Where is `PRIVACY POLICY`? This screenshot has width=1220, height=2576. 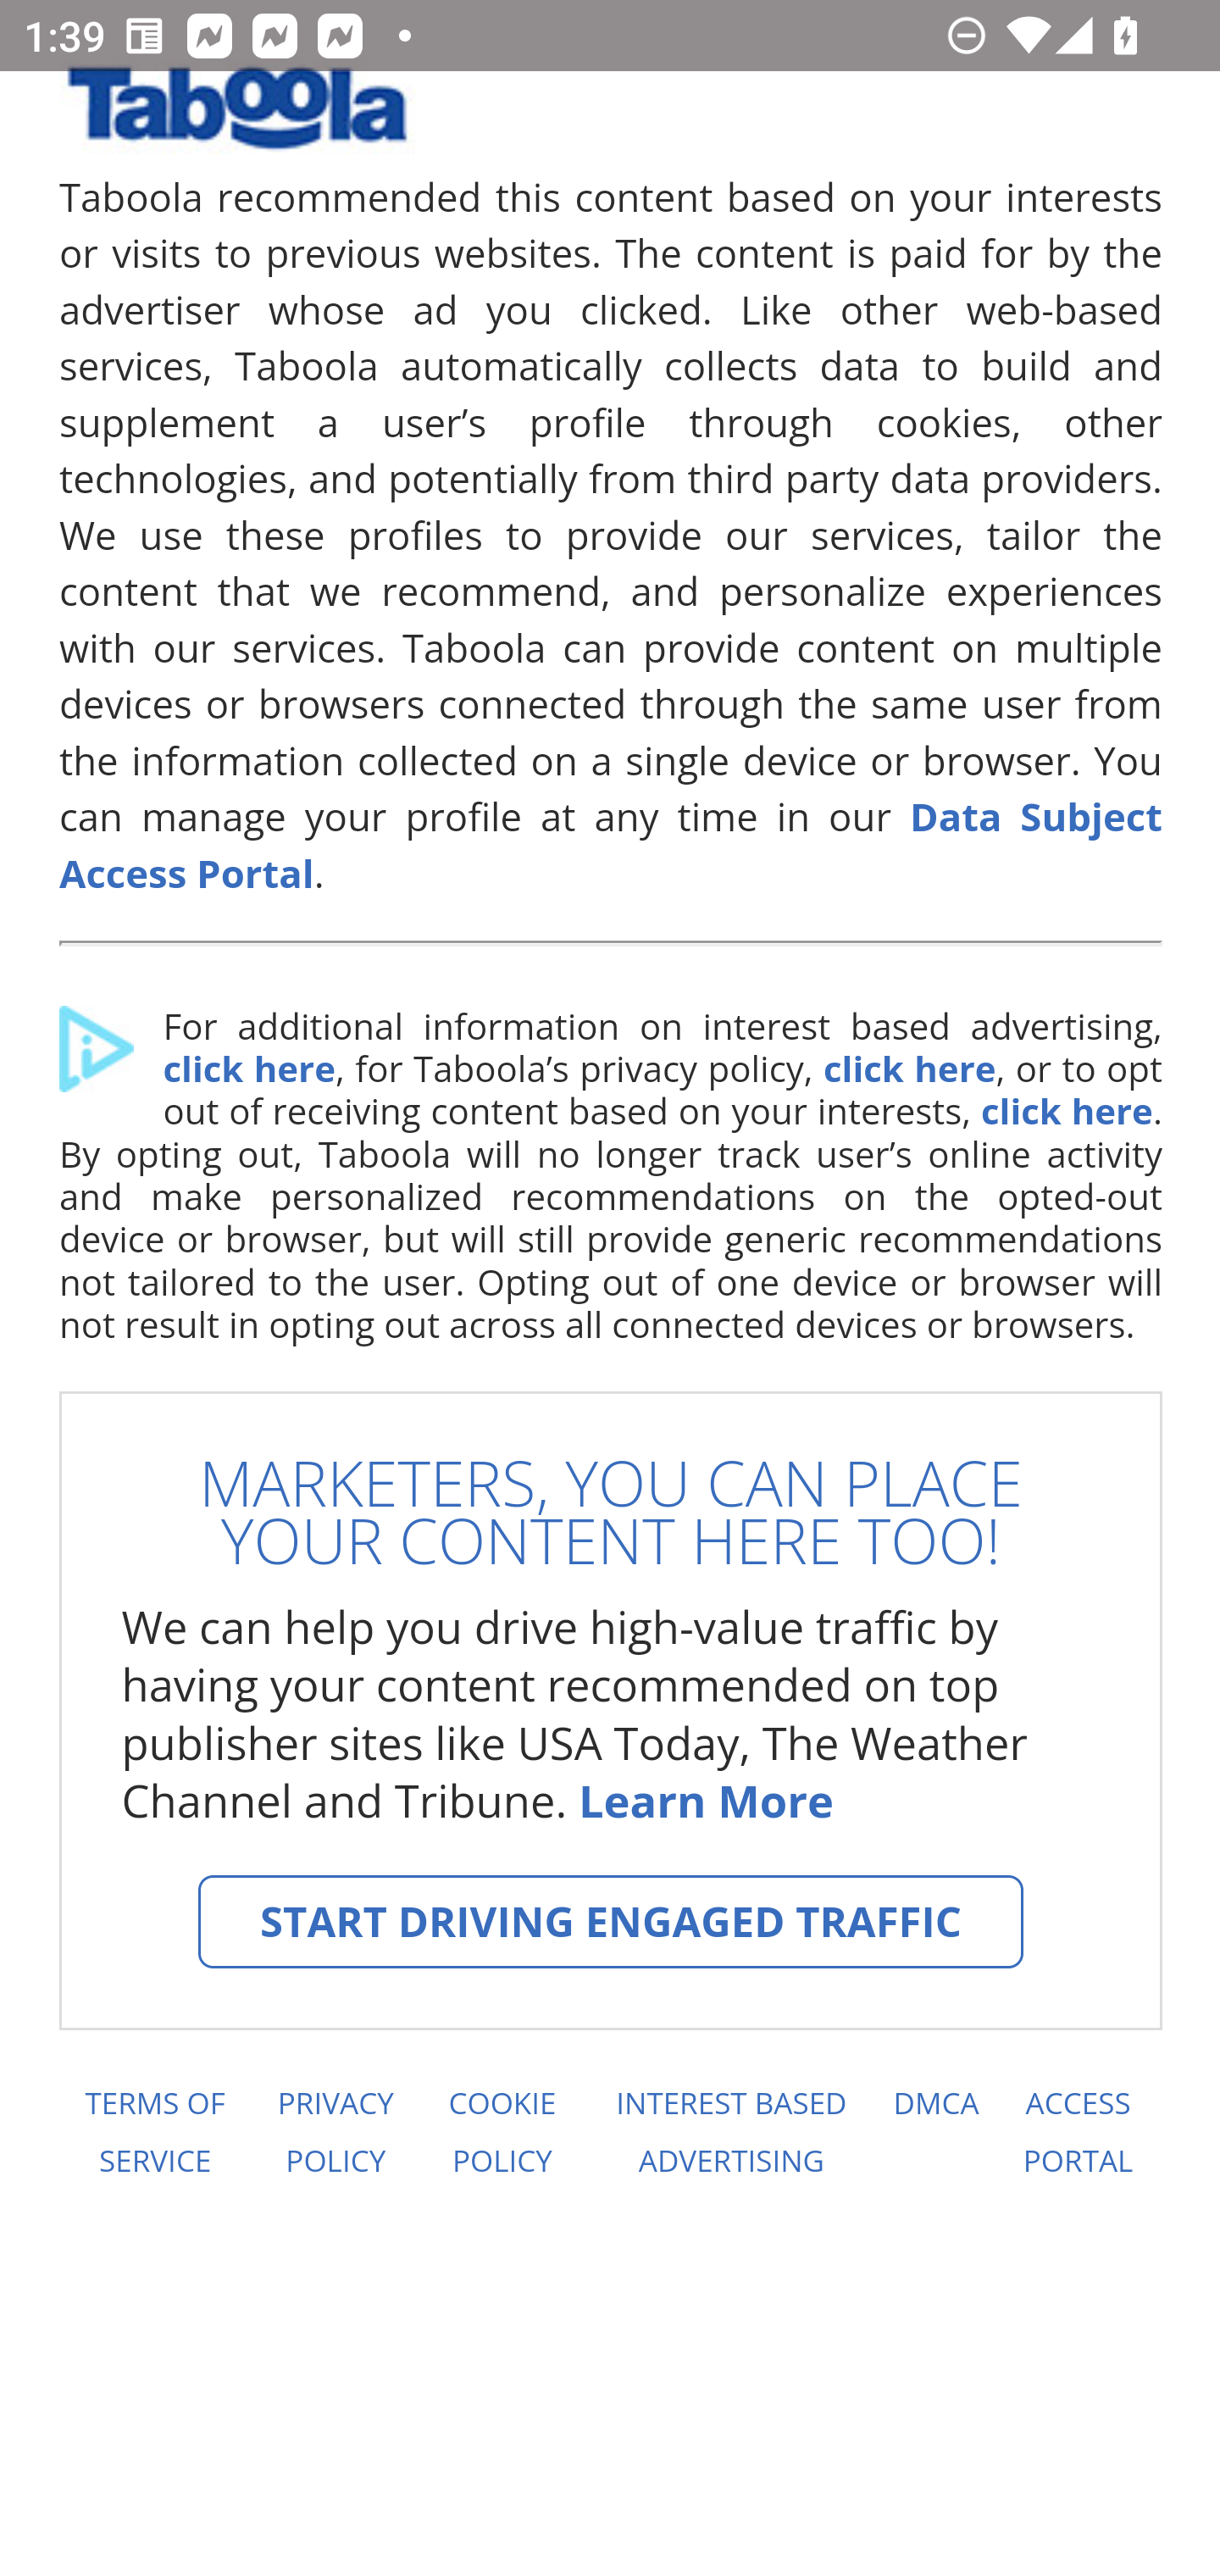 PRIVACY POLICY is located at coordinates (335, 2133).